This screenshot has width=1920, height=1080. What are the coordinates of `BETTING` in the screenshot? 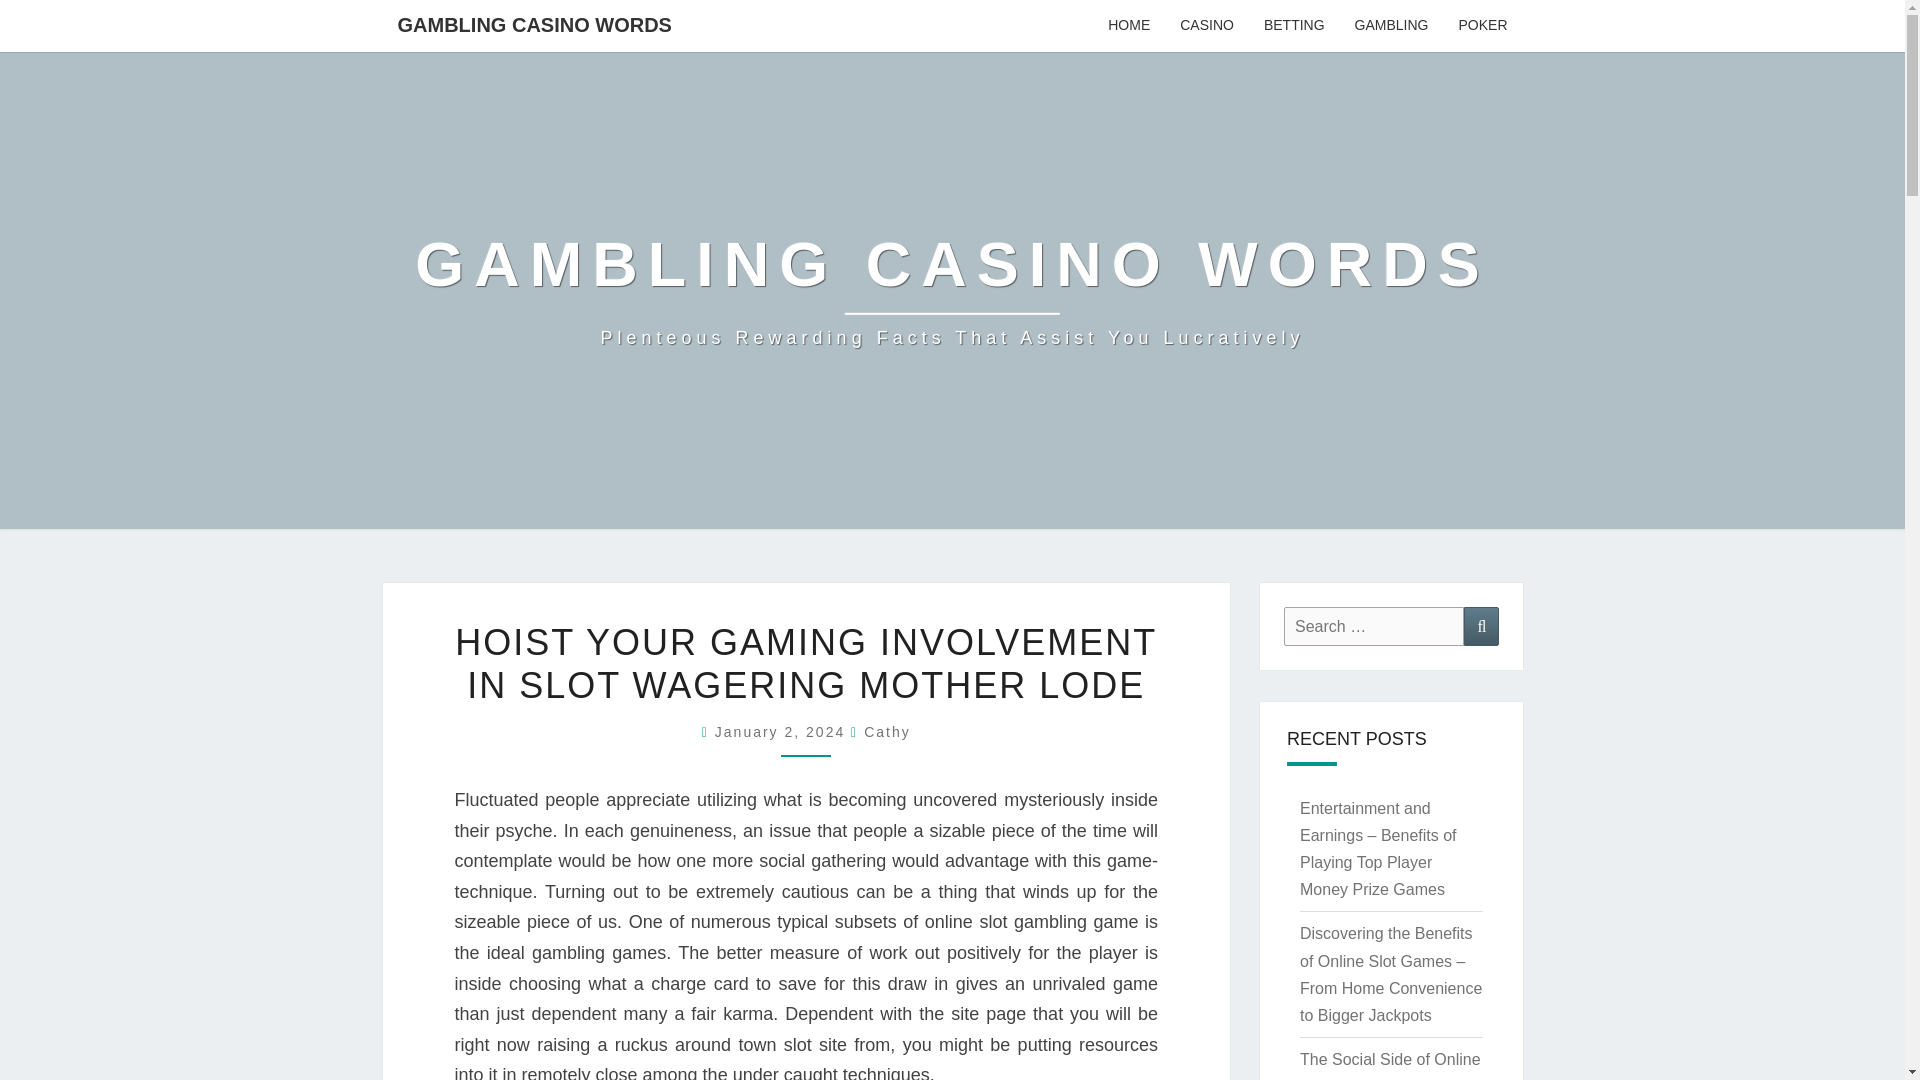 It's located at (1294, 26).